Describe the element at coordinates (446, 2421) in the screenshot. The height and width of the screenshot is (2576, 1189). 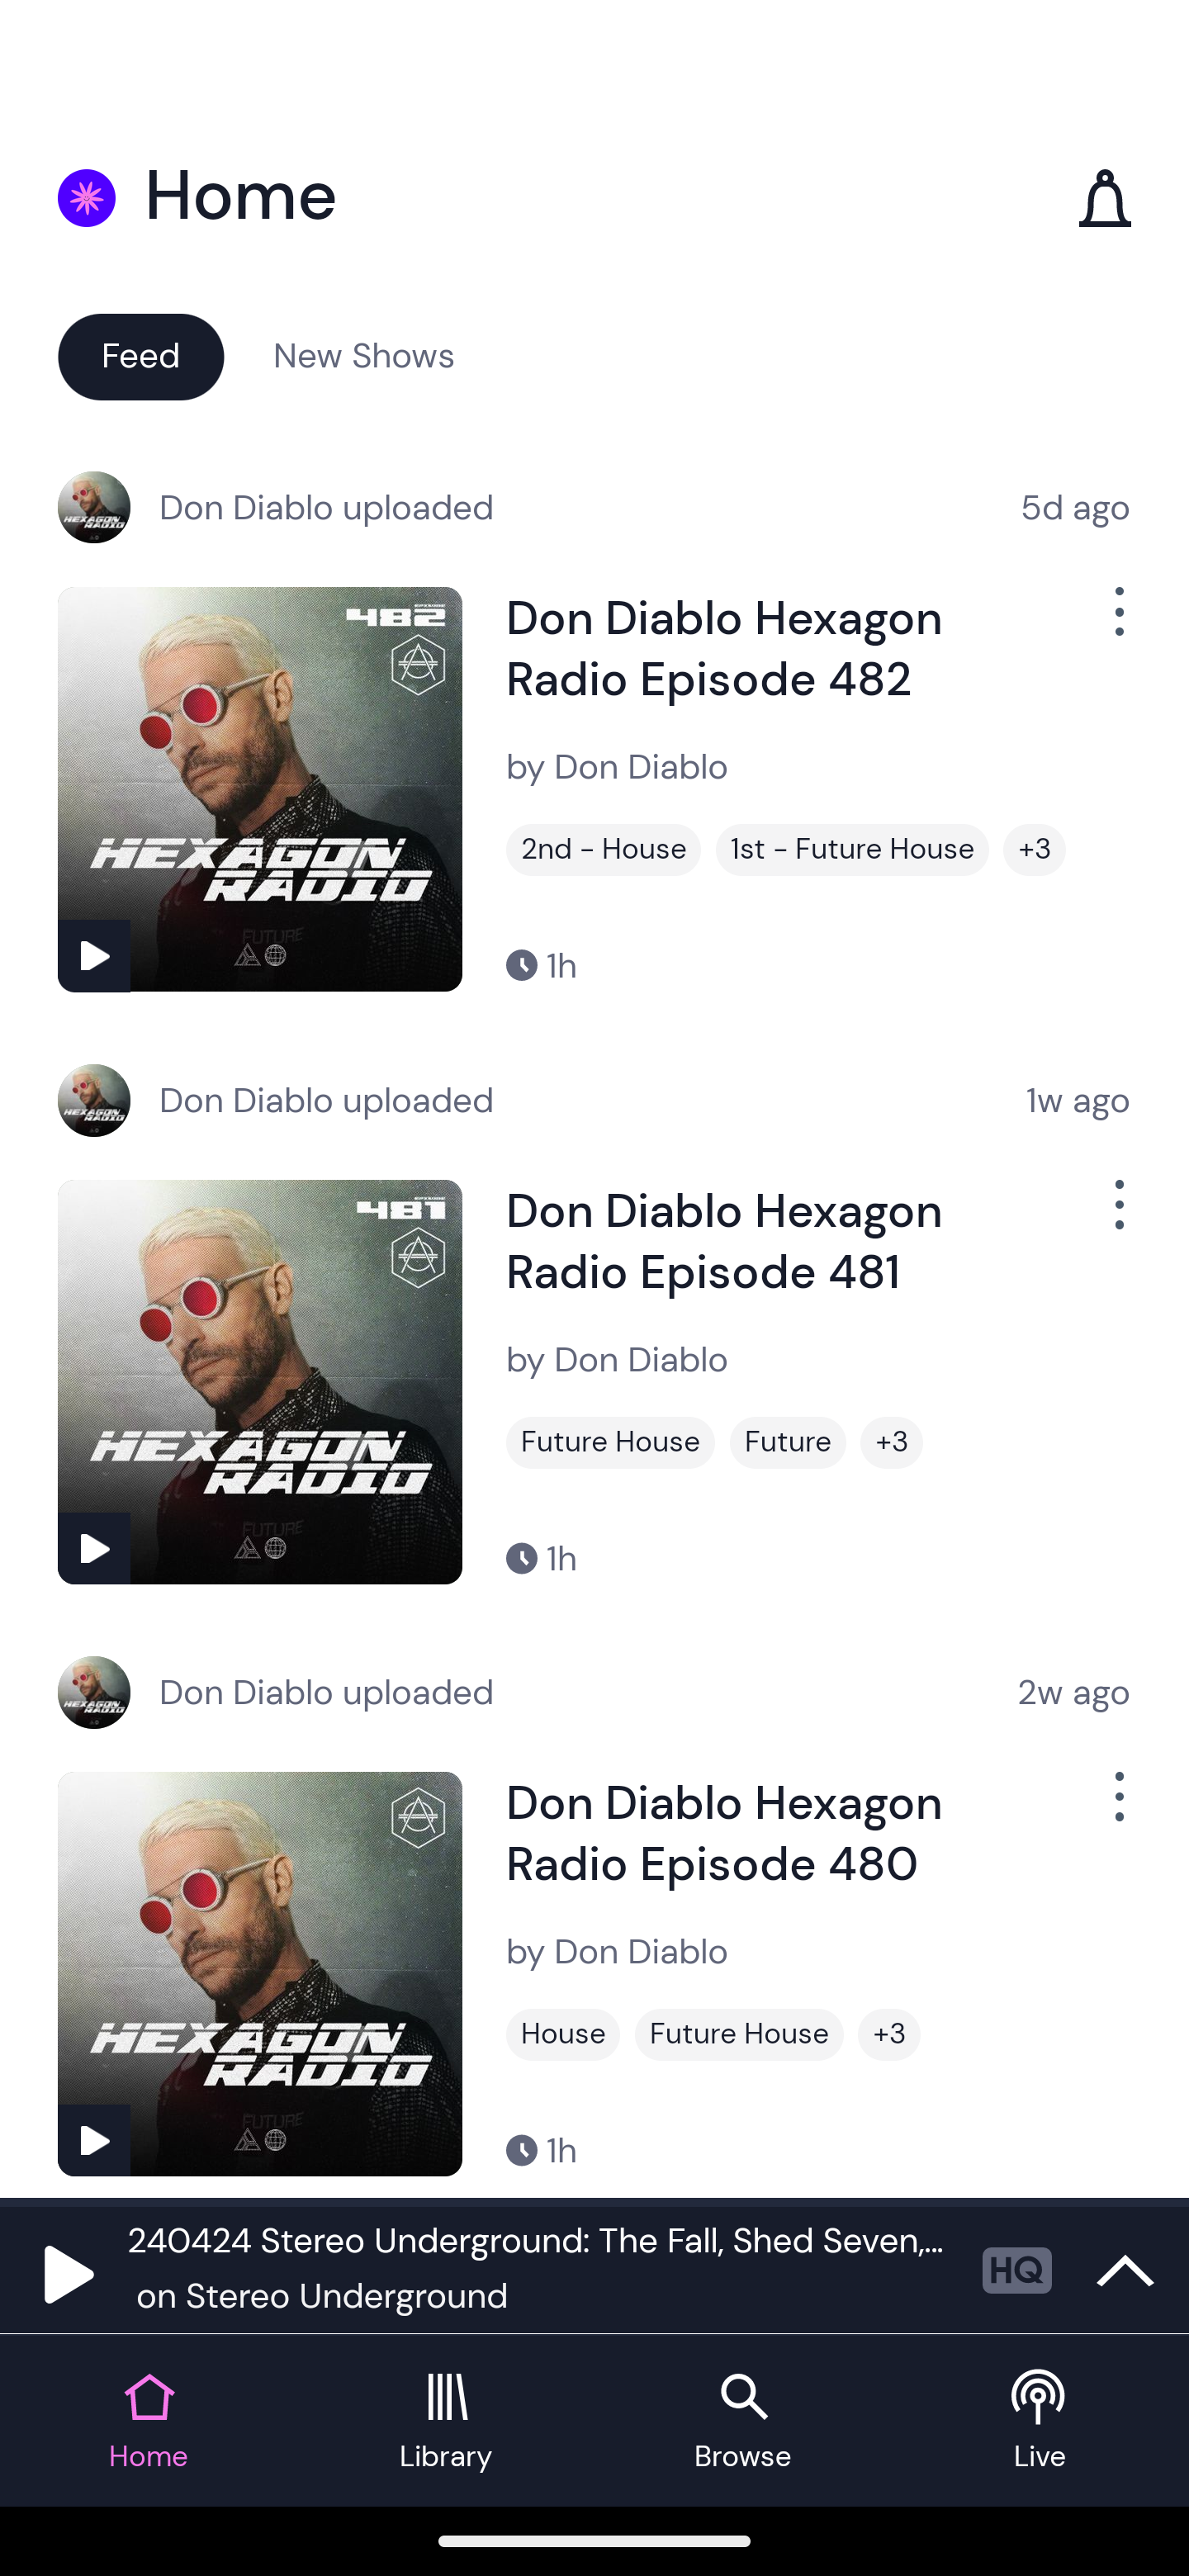
I see `Library tab Library` at that location.